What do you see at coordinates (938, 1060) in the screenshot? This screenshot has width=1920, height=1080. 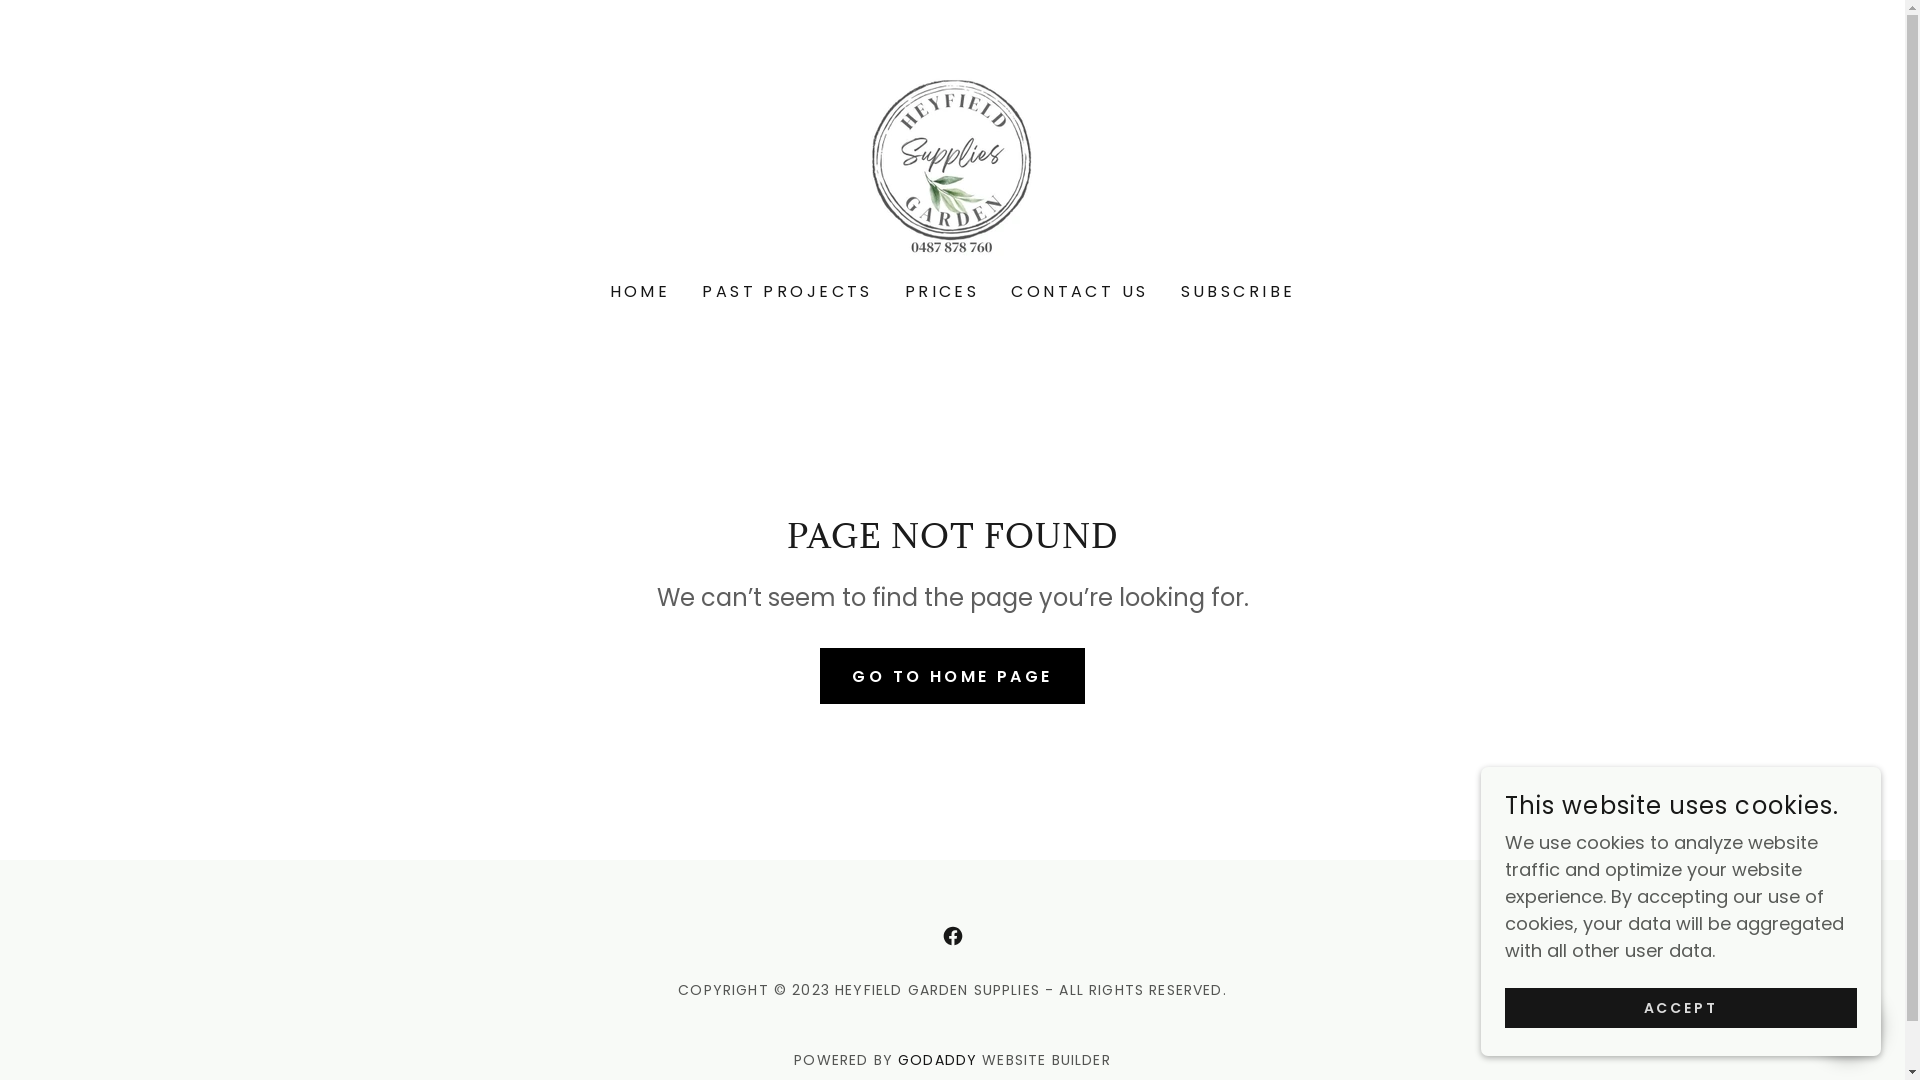 I see `GODADDY` at bounding box center [938, 1060].